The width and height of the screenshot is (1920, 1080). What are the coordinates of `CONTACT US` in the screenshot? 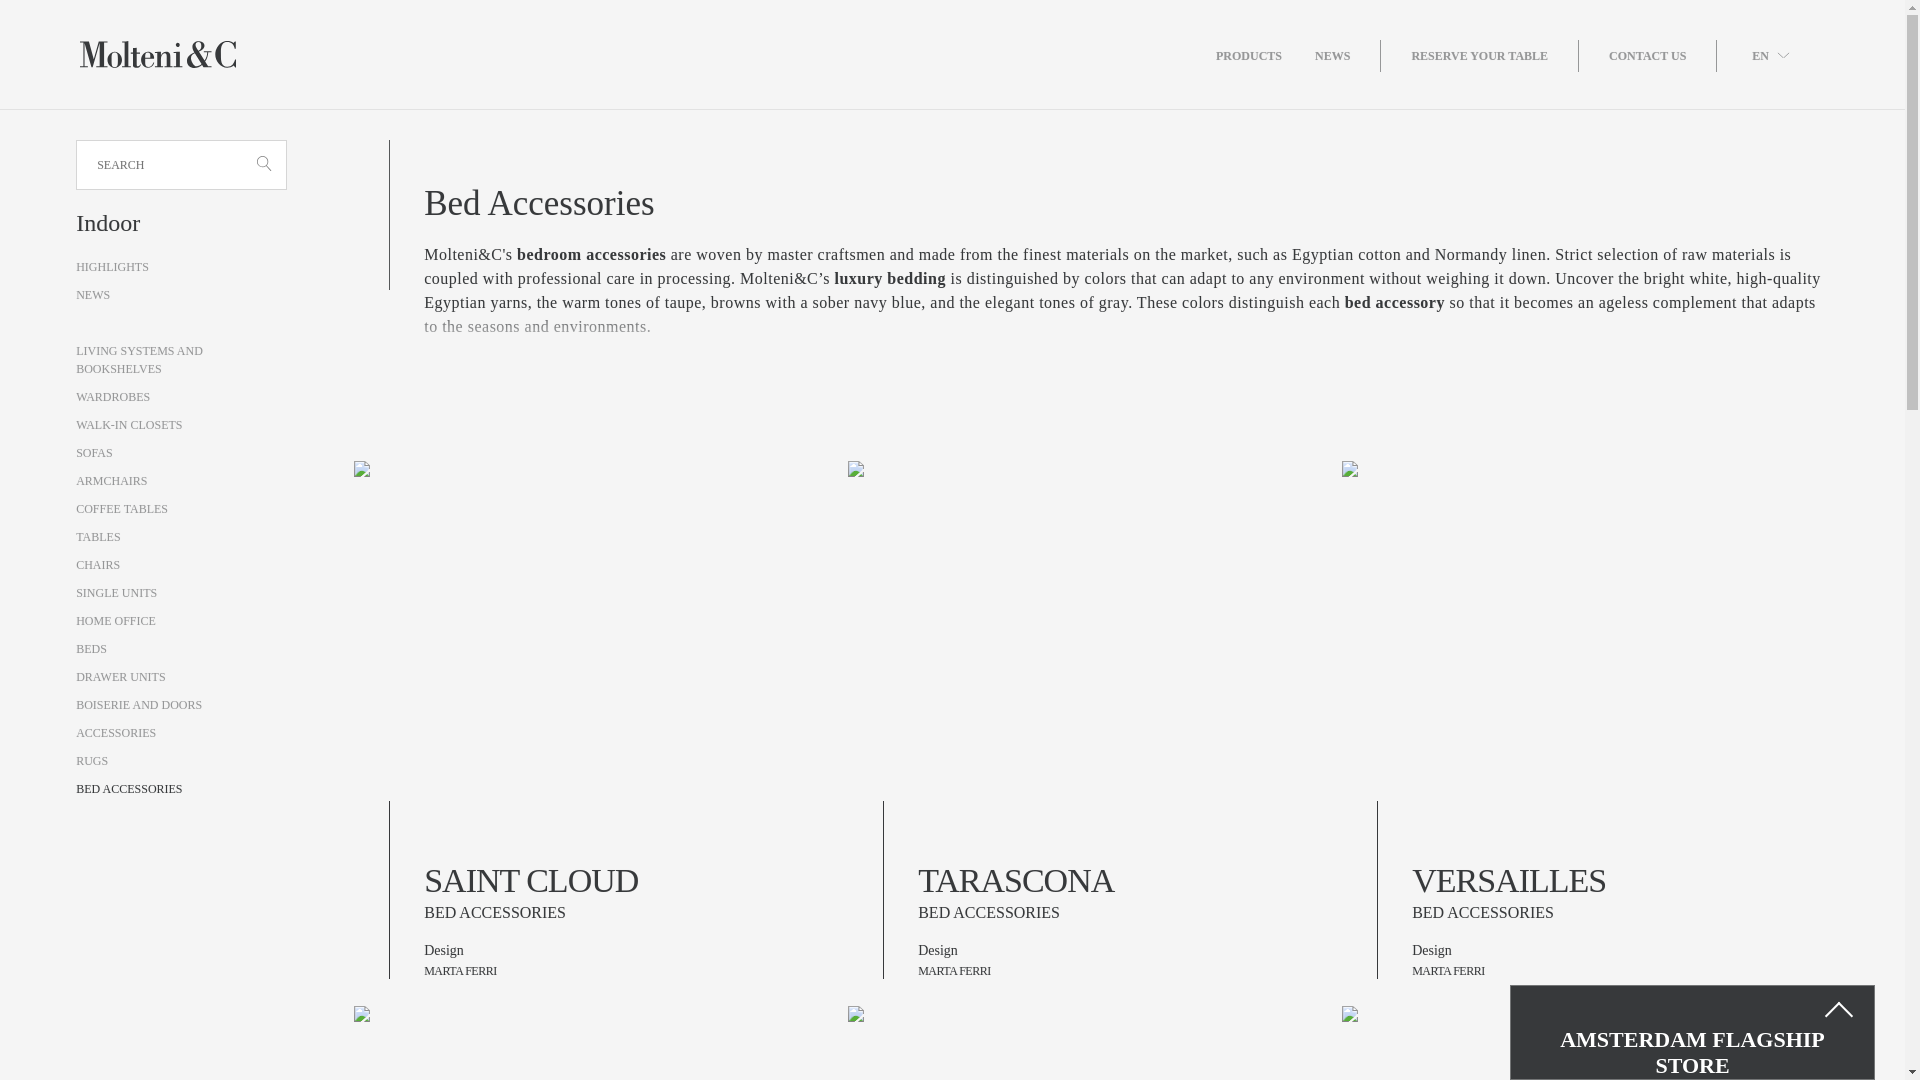 It's located at (1662, 56).